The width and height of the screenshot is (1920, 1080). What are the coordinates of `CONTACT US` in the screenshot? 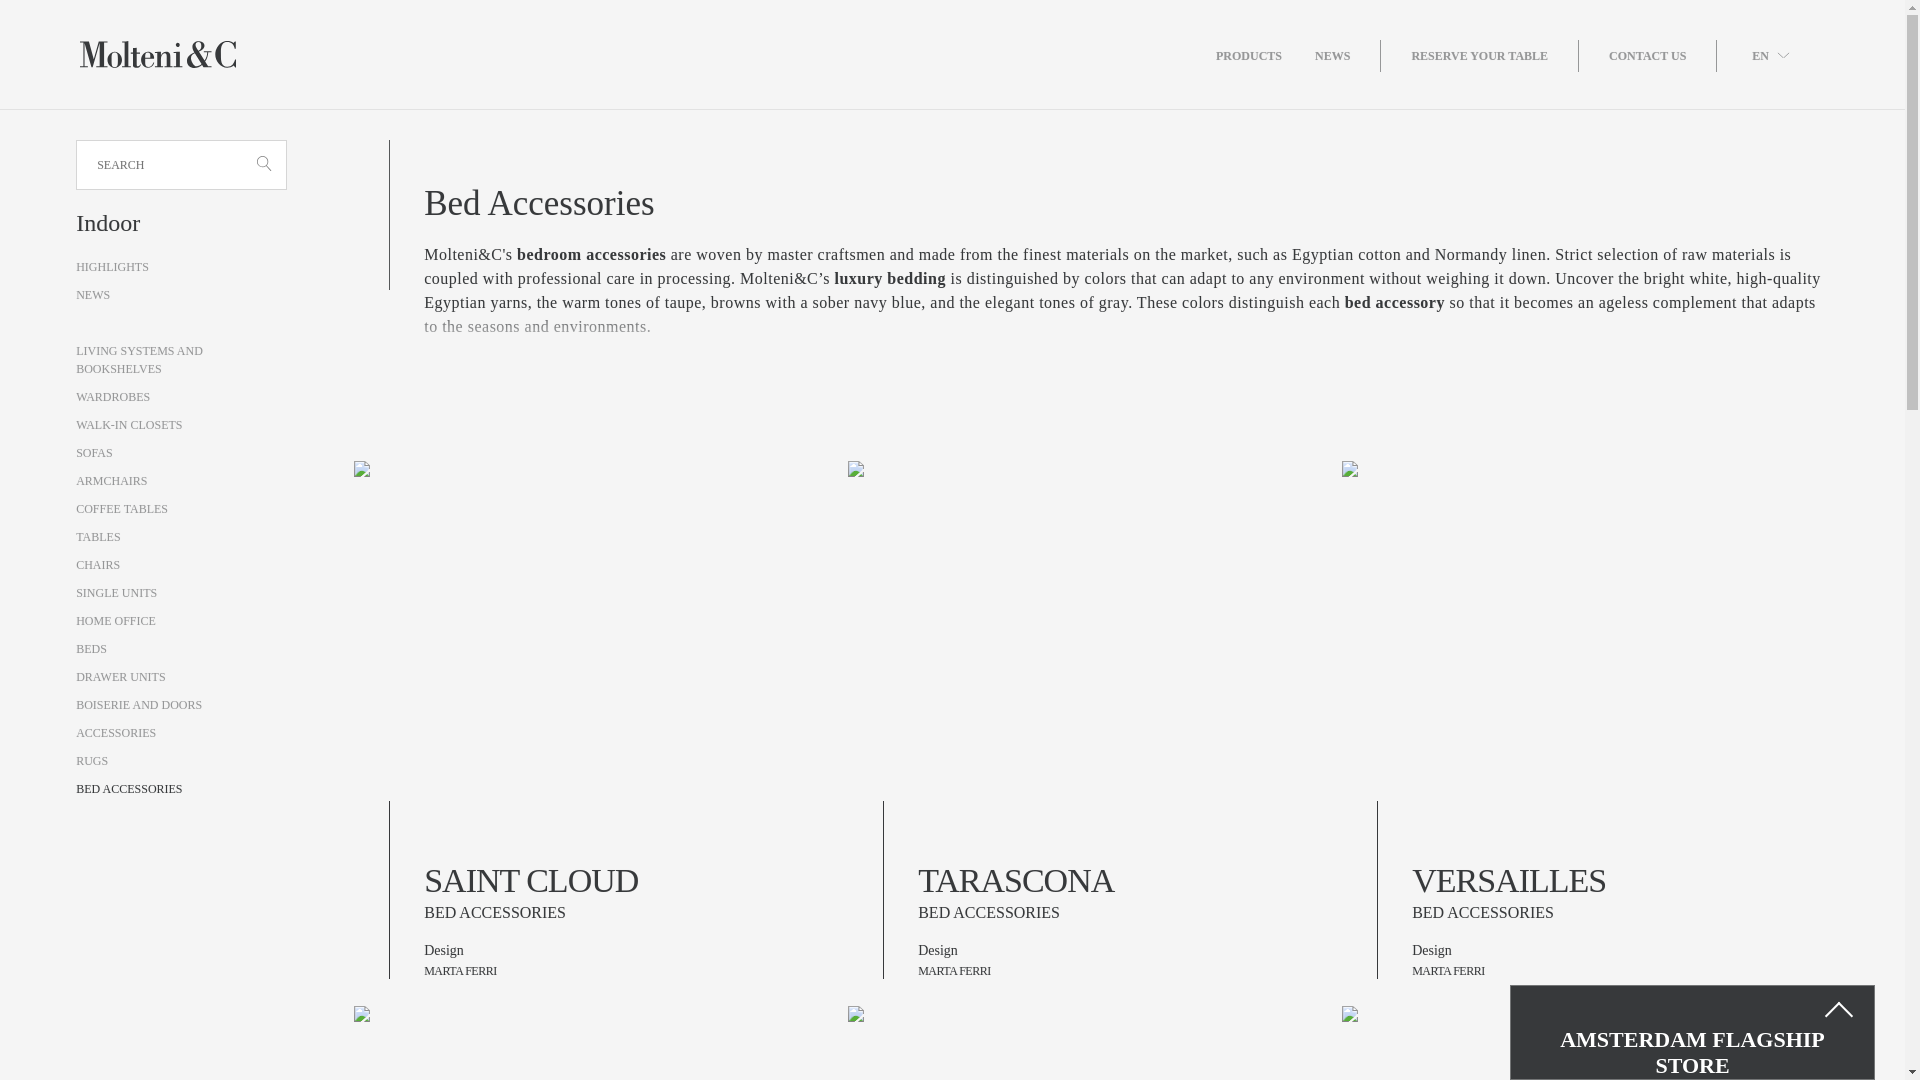 It's located at (1662, 56).